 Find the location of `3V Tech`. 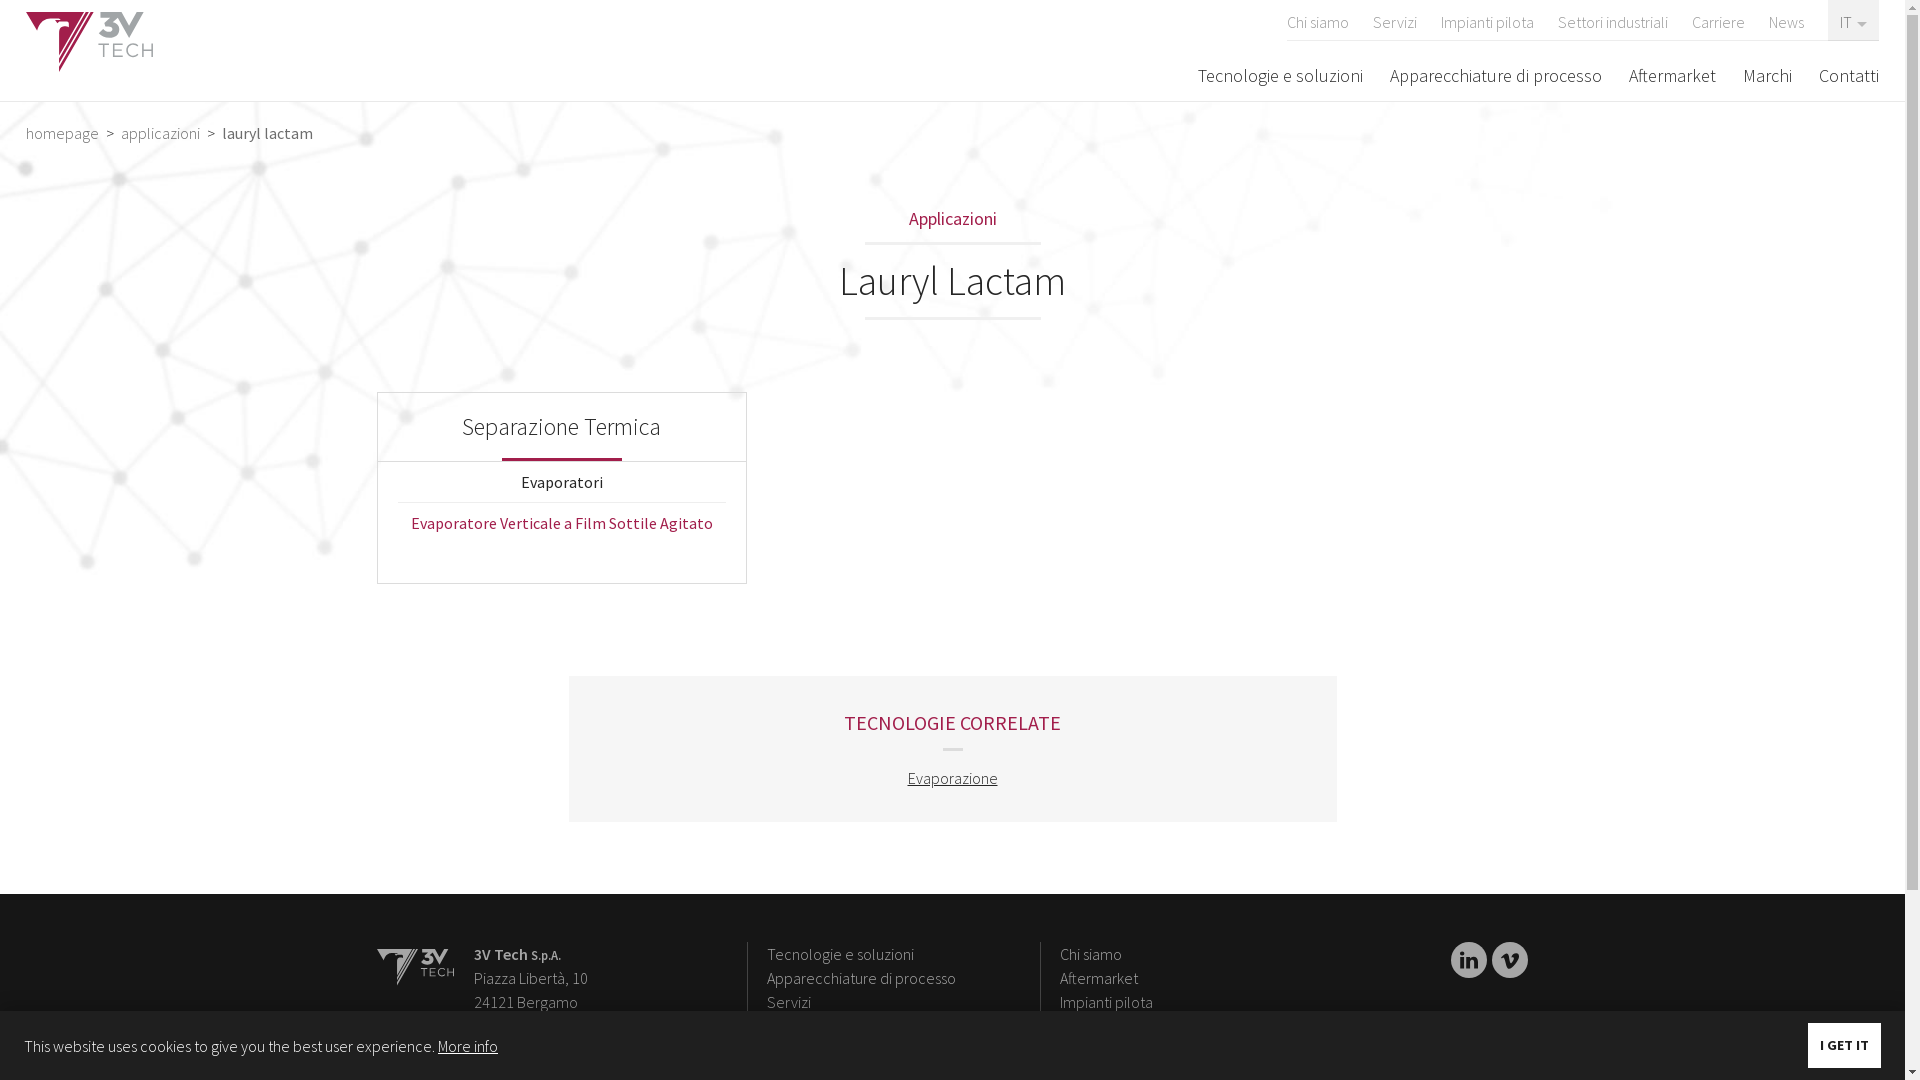

3V Tech is located at coordinates (414, 967).